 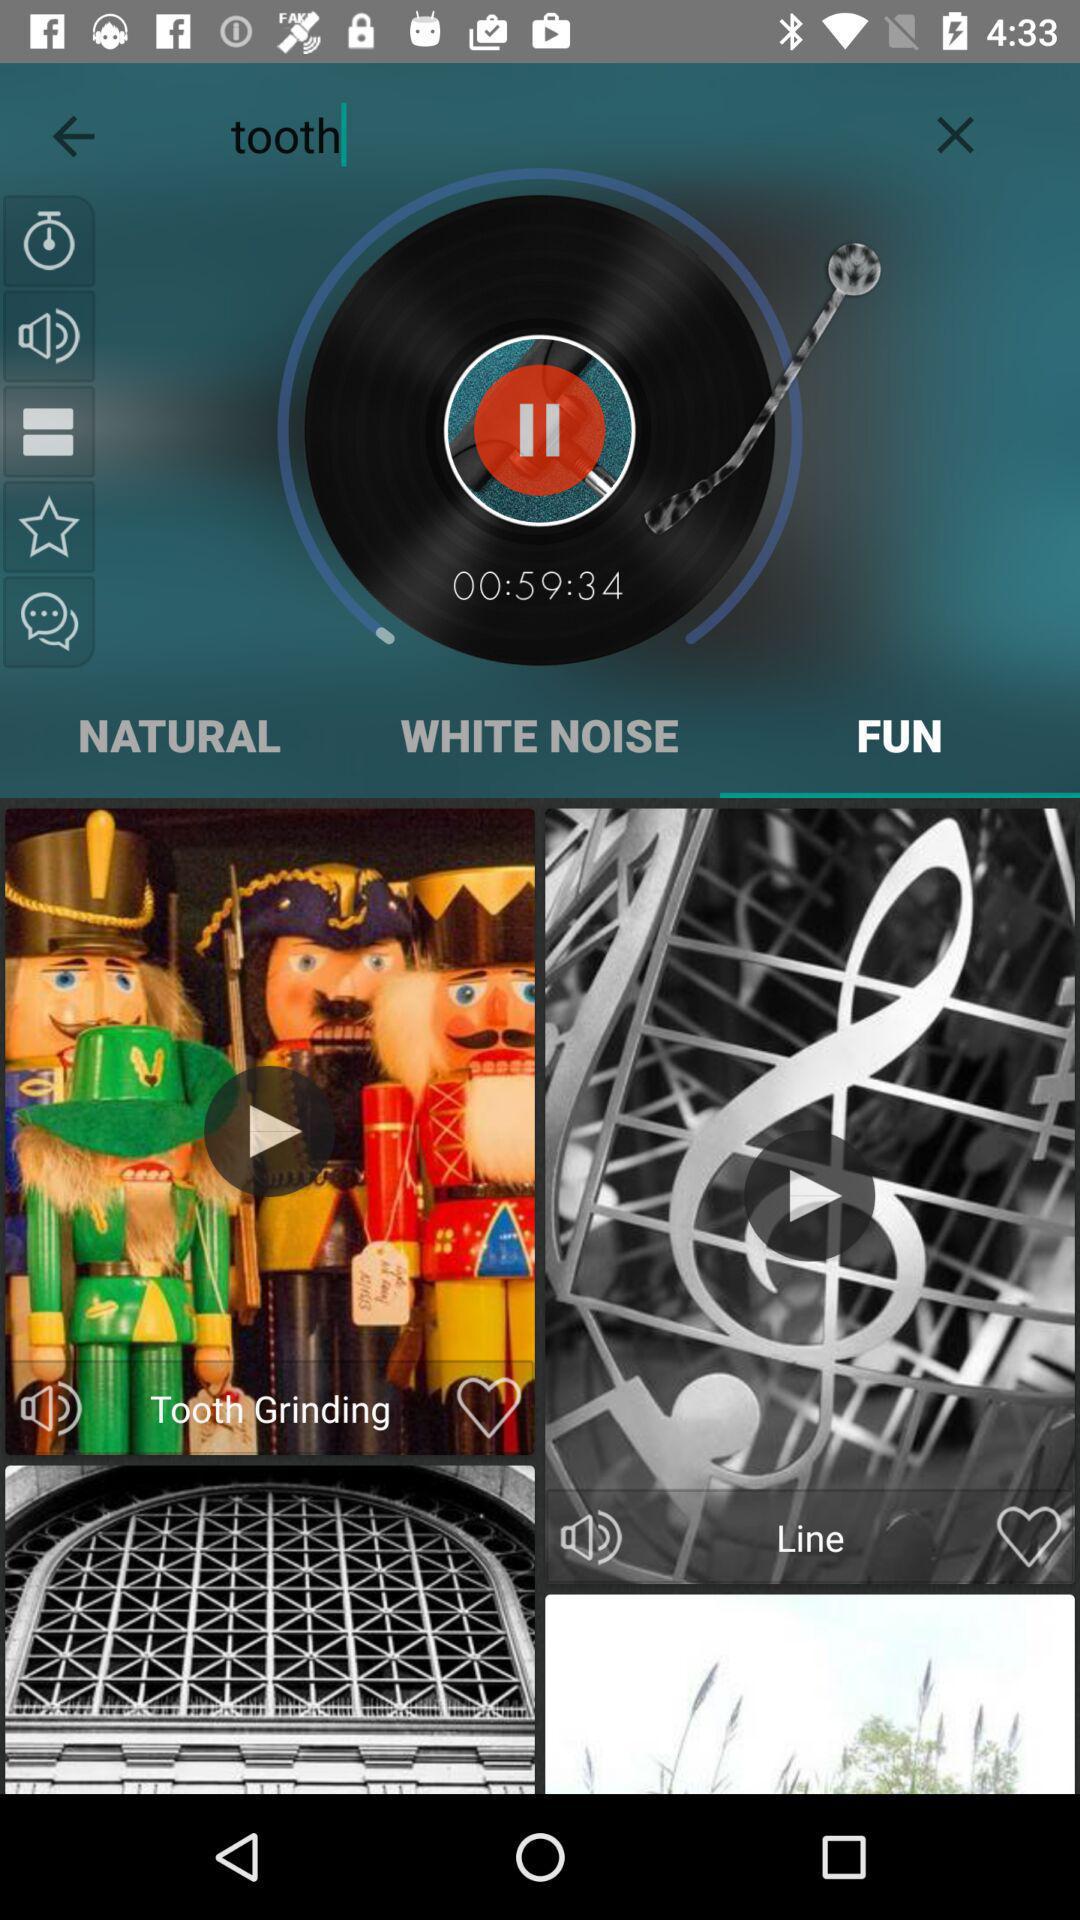 I want to click on love post button, so click(x=488, y=1408).